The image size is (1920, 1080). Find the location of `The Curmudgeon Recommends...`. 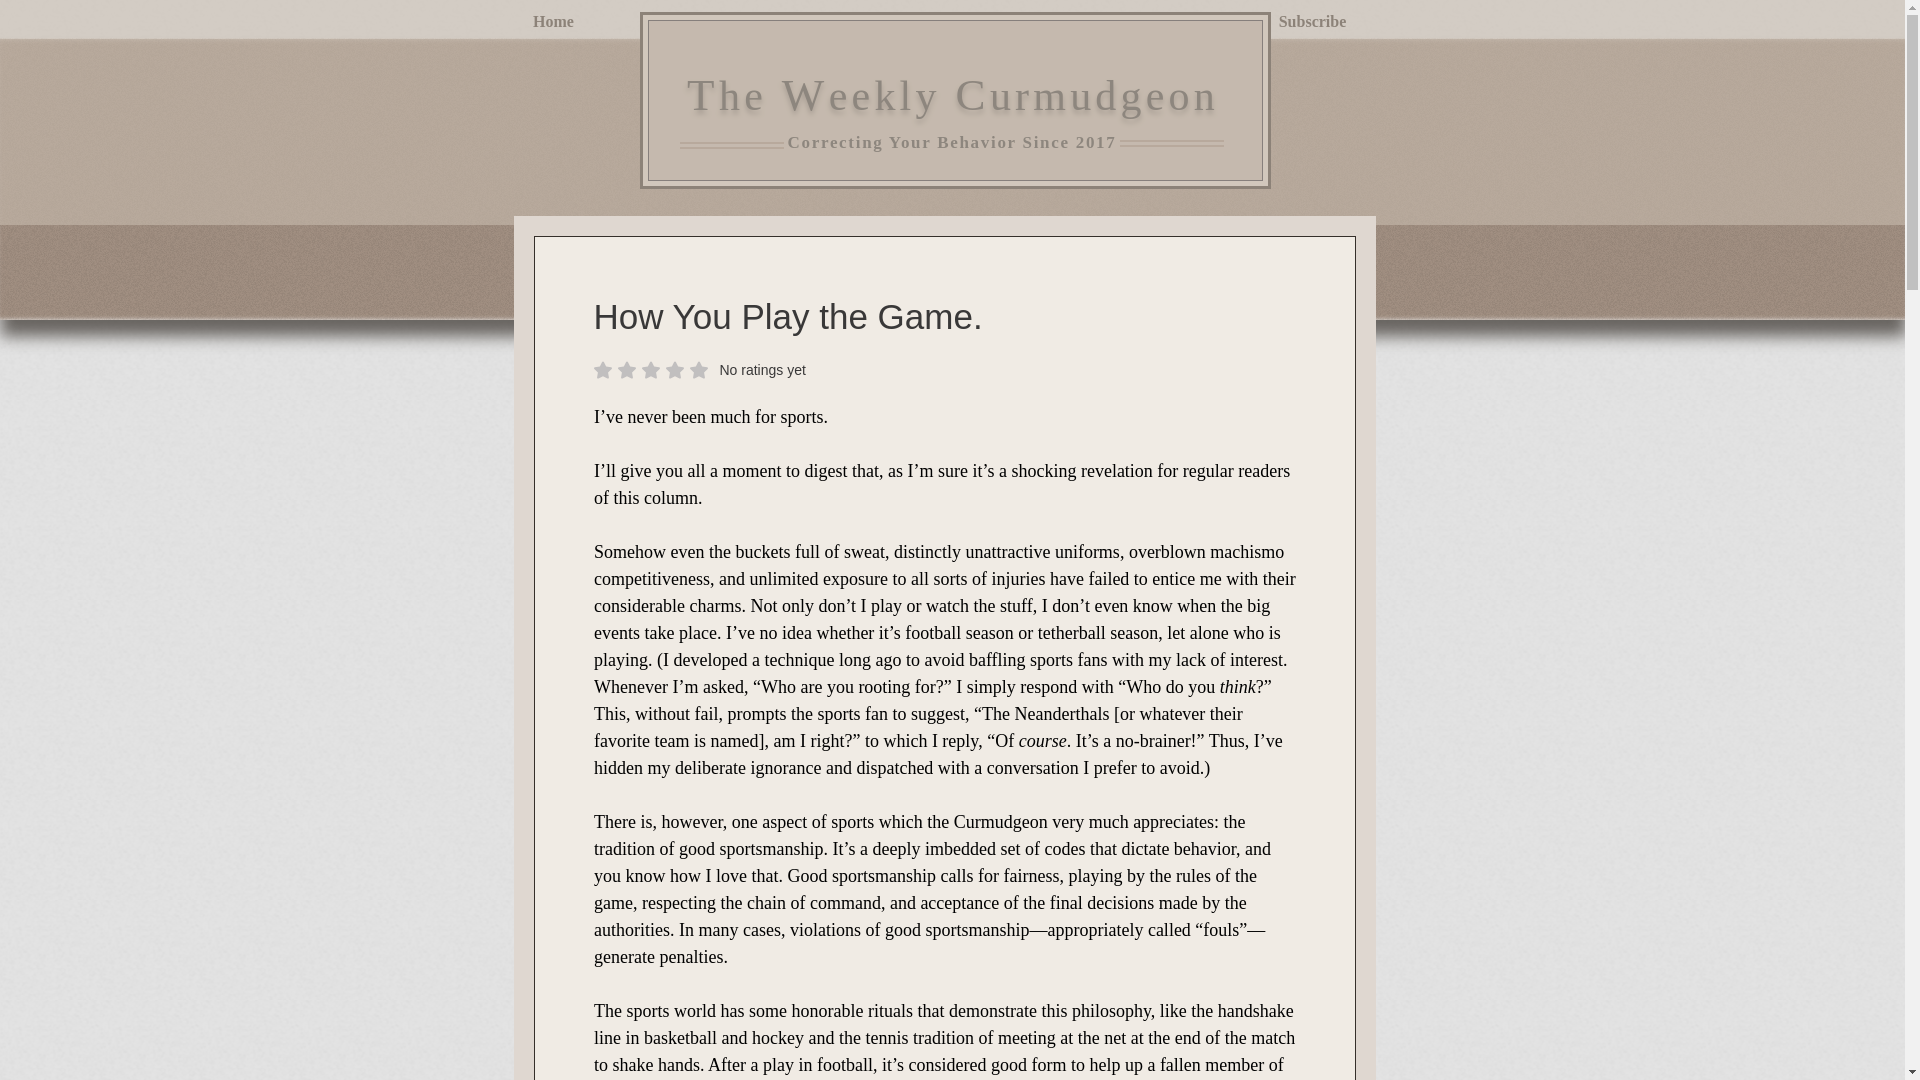

The Curmudgeon Recommends... is located at coordinates (750, 96).